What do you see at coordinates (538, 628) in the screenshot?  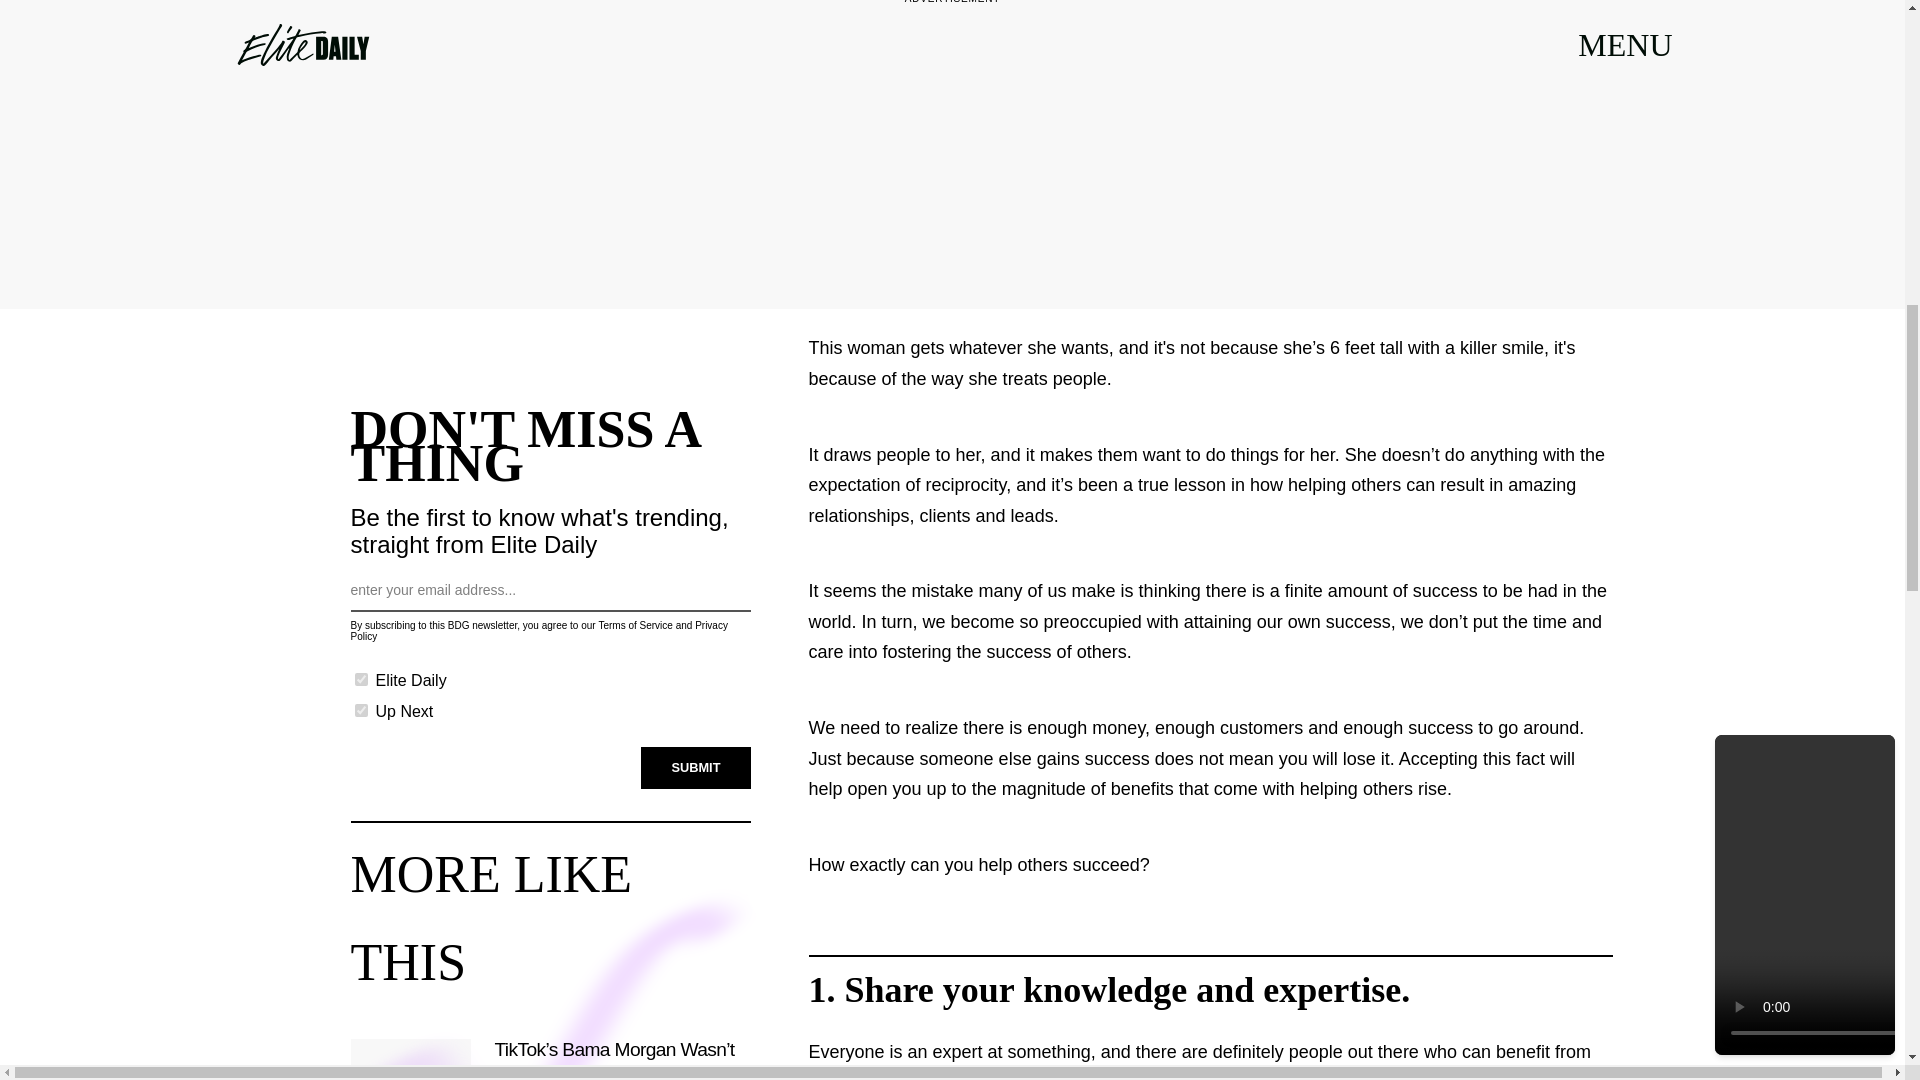 I see `Privacy Policy` at bounding box center [538, 628].